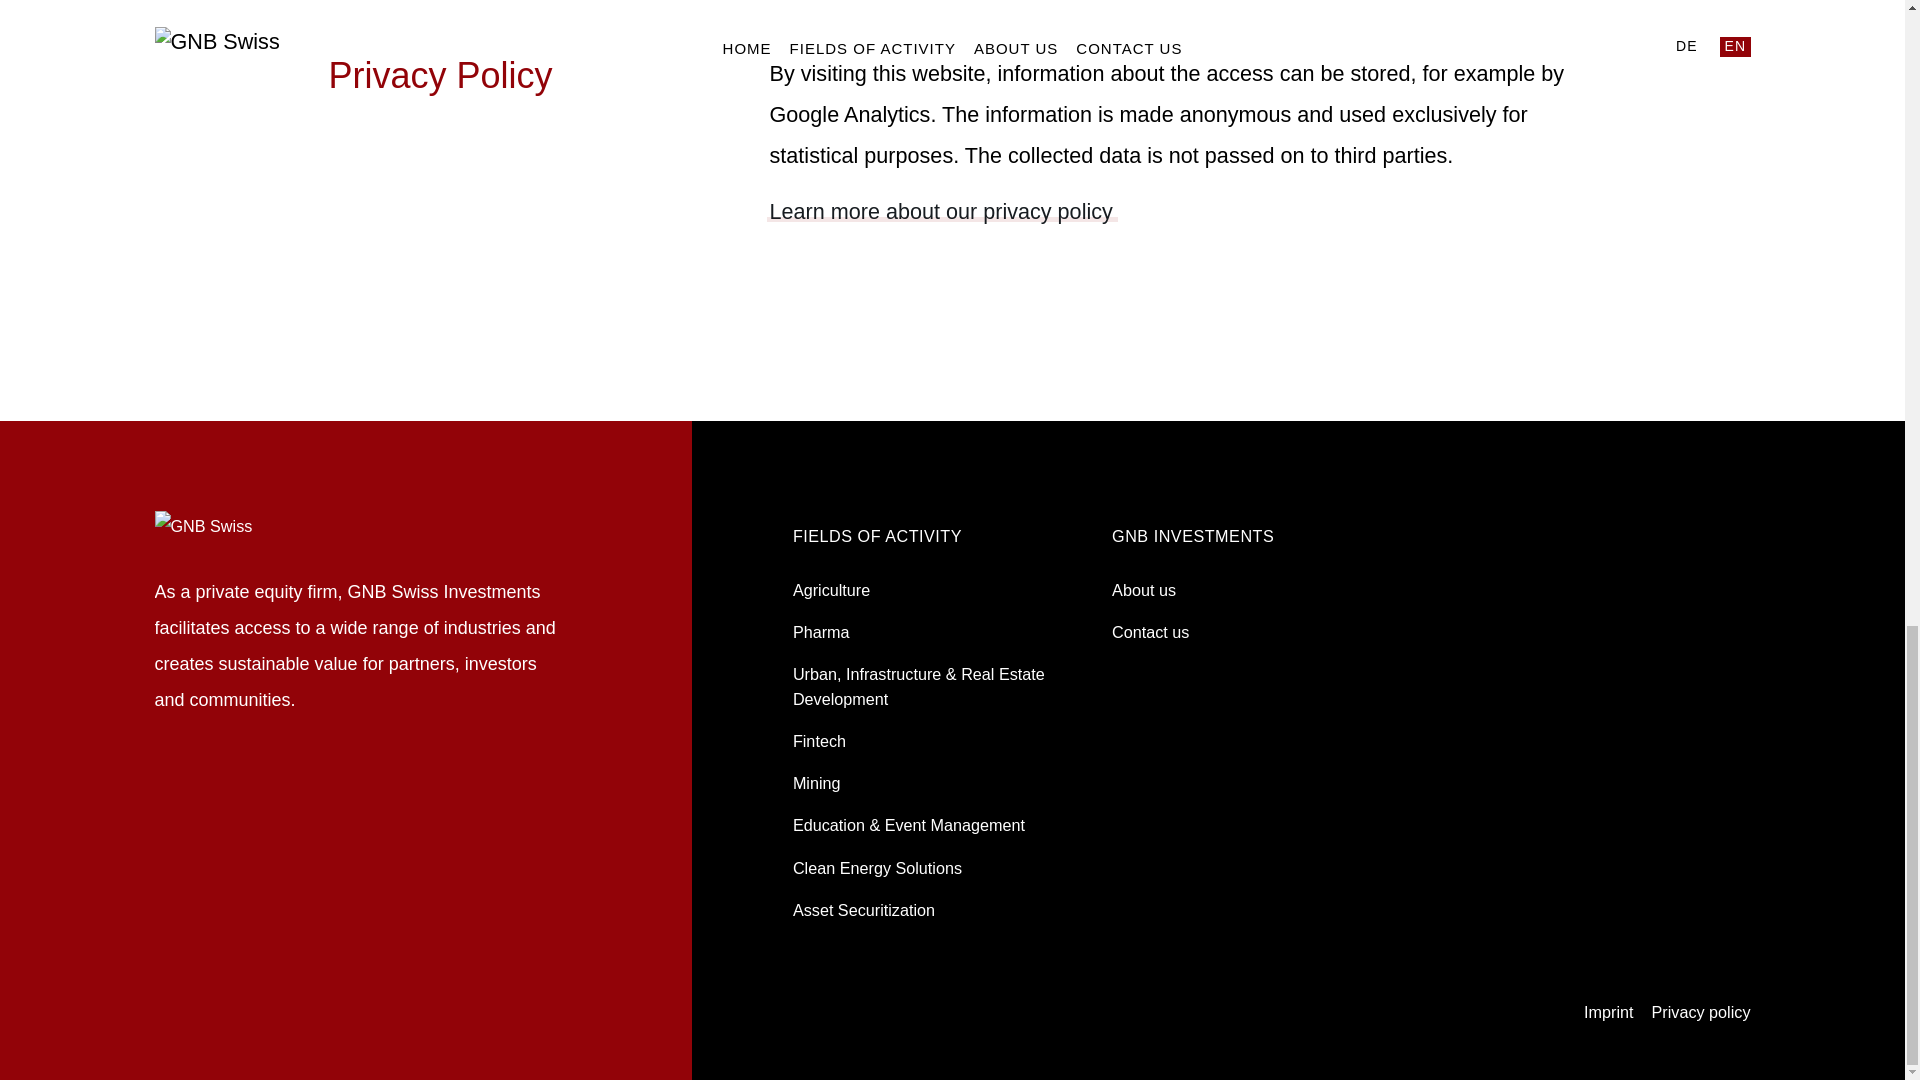 The height and width of the screenshot is (1080, 1920). What do you see at coordinates (864, 910) in the screenshot?
I see `Asset Securitization` at bounding box center [864, 910].